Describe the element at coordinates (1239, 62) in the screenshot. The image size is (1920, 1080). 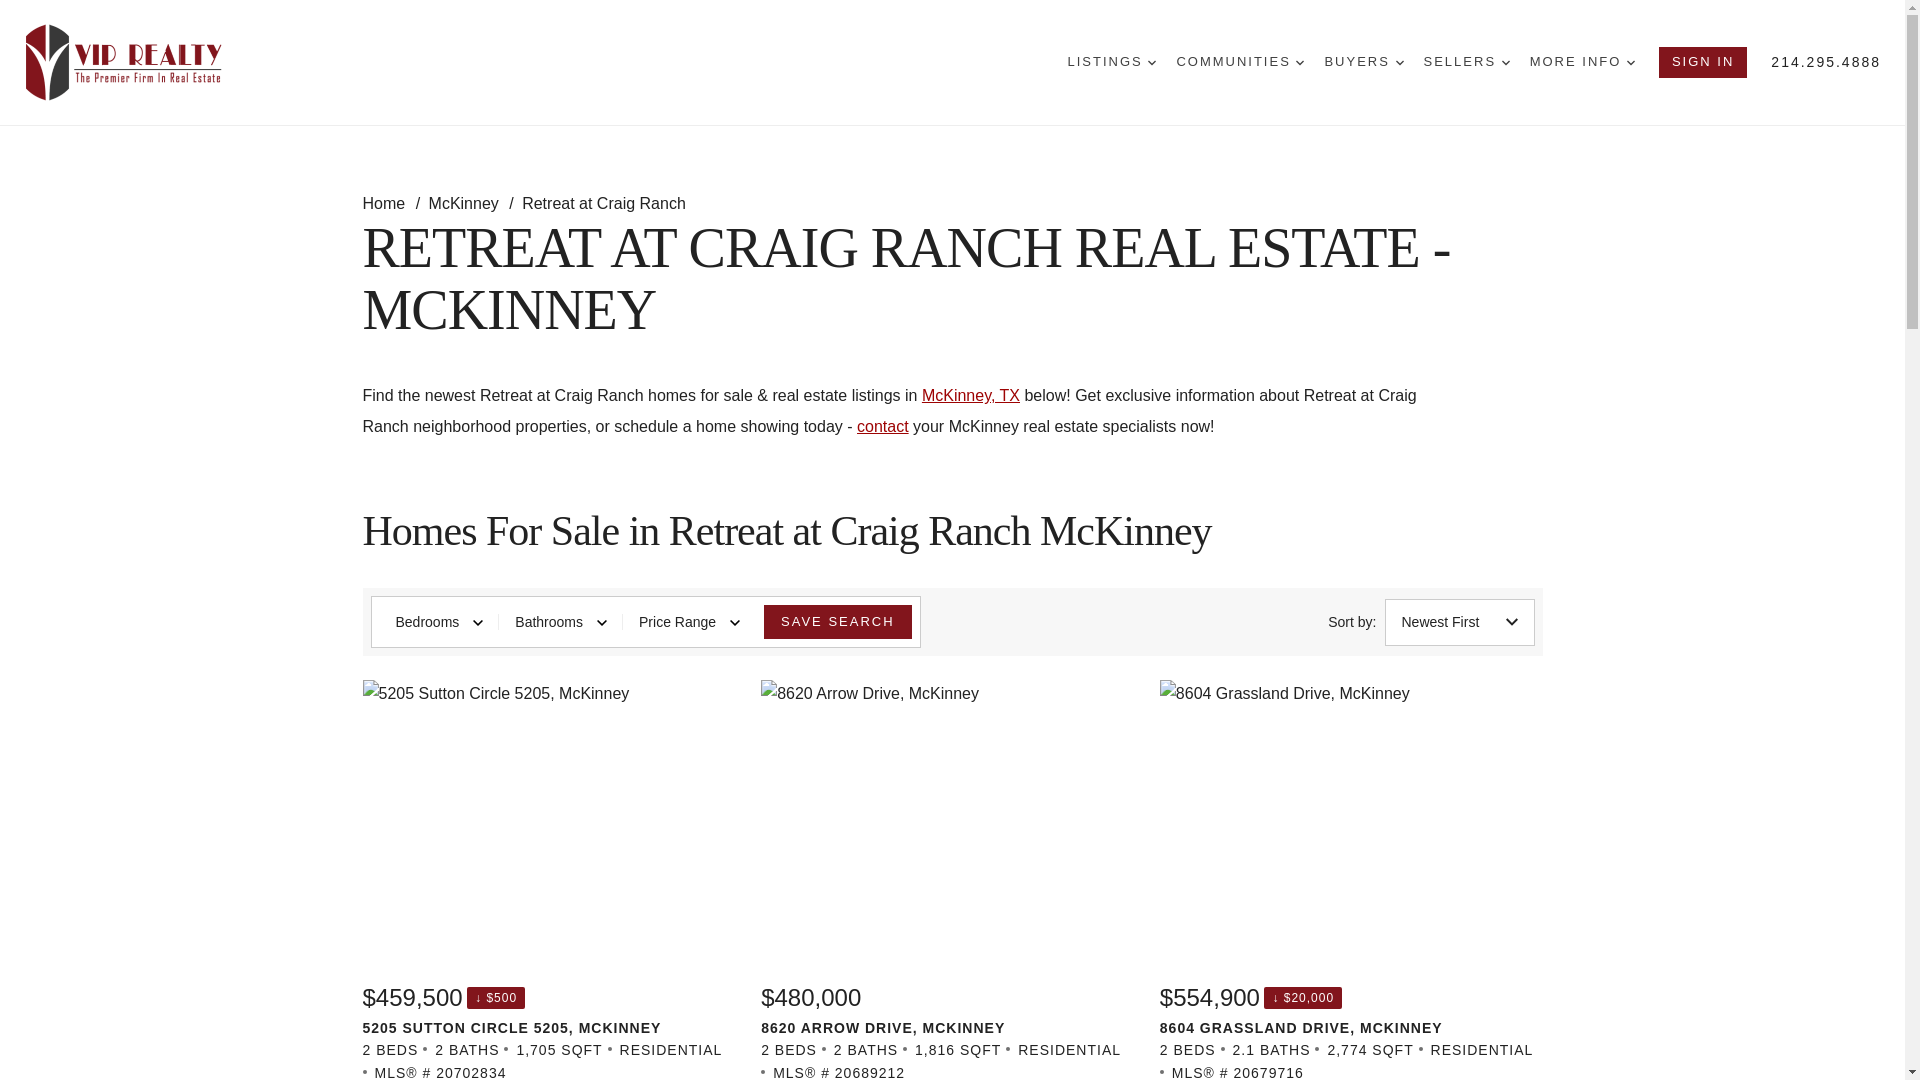
I see `COMMUNITIES DROPDOWN ARROW` at that location.